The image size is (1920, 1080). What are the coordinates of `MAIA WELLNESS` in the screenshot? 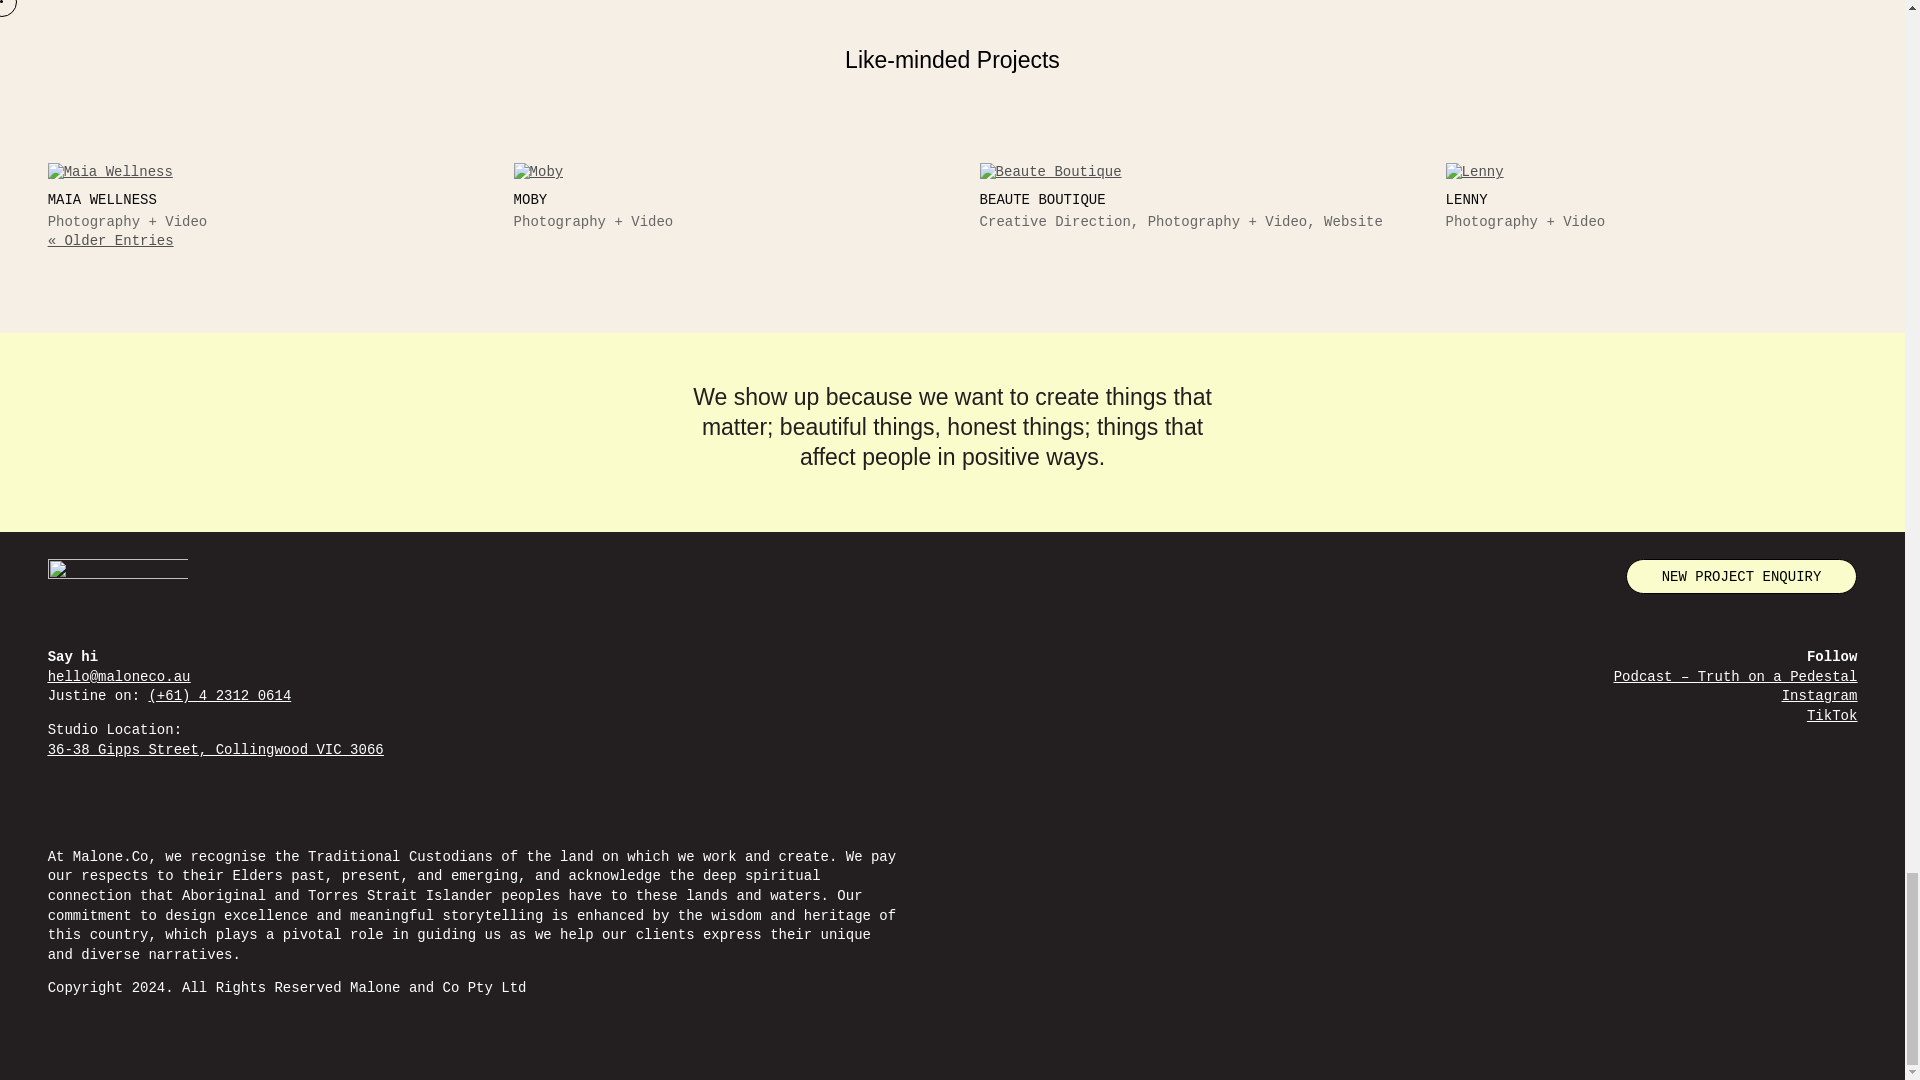 It's located at (102, 200).